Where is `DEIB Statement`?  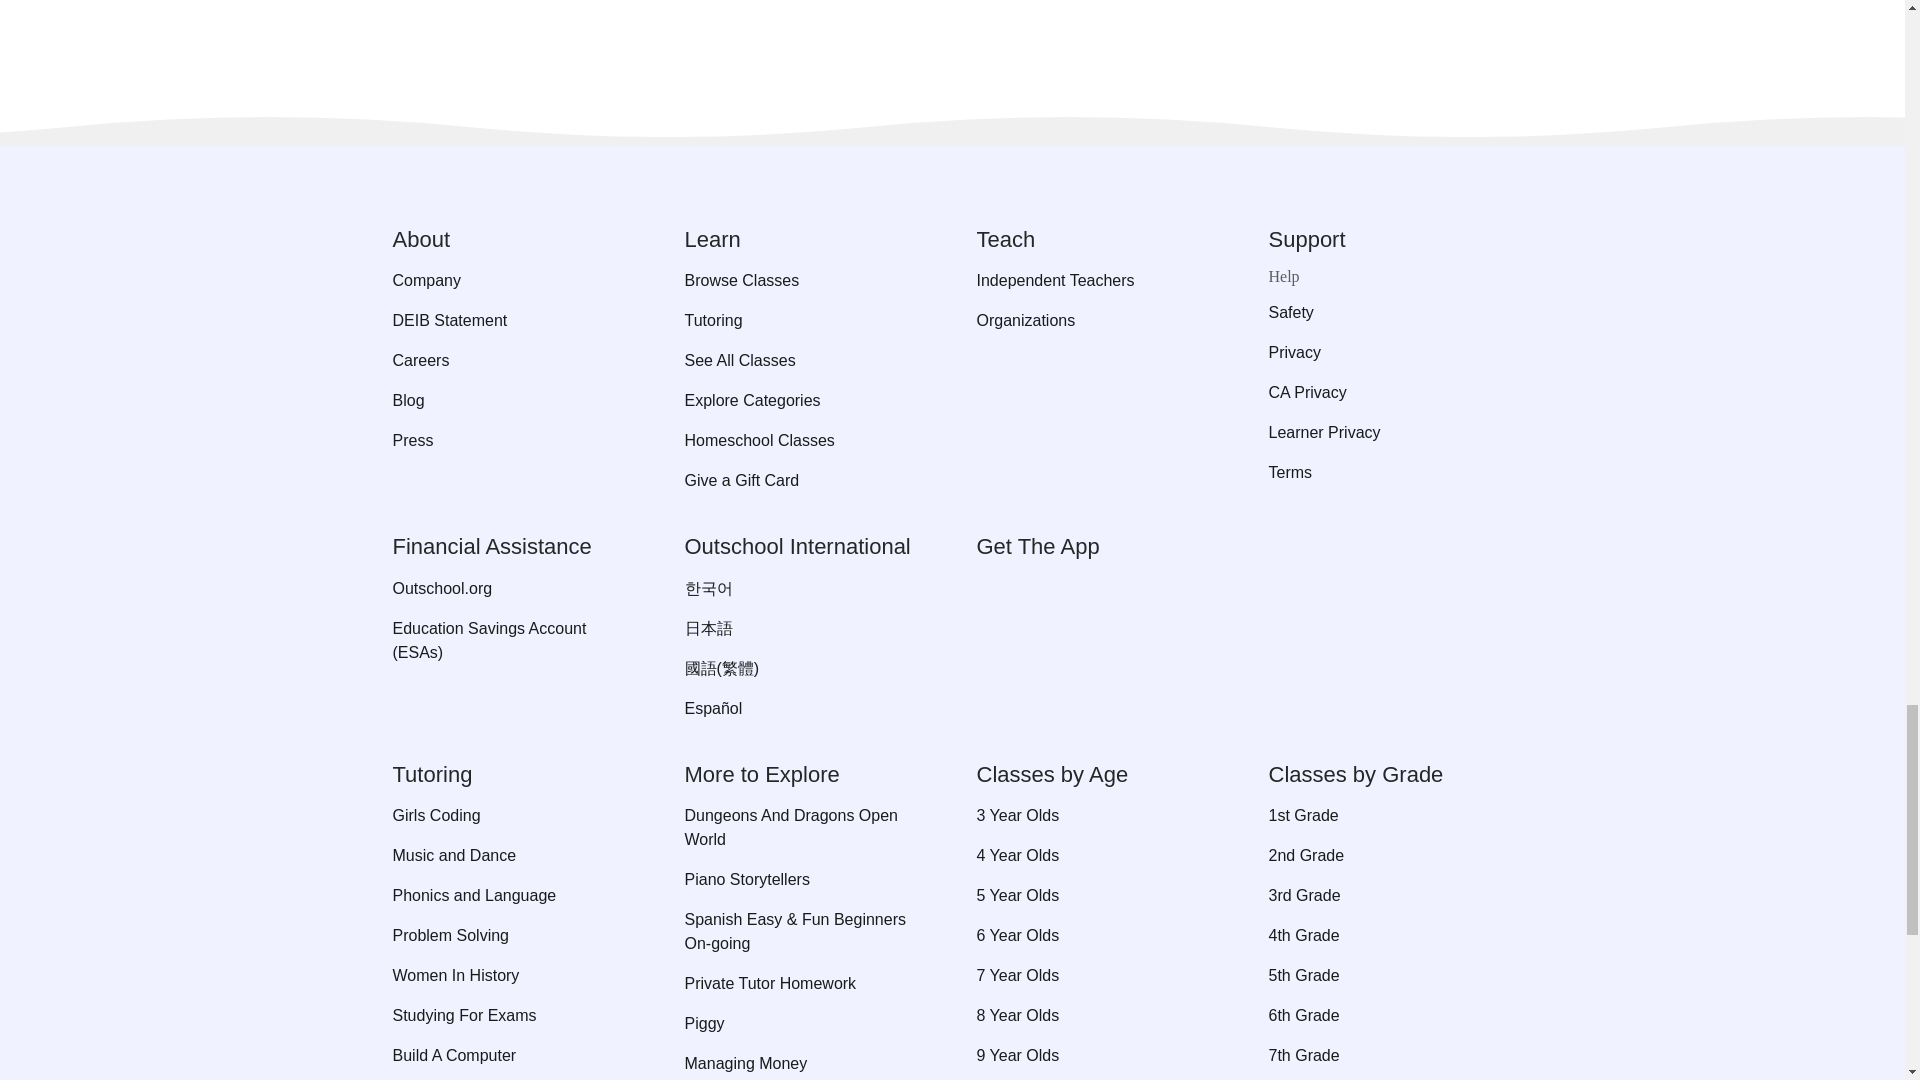 DEIB Statement is located at coordinates (513, 320).